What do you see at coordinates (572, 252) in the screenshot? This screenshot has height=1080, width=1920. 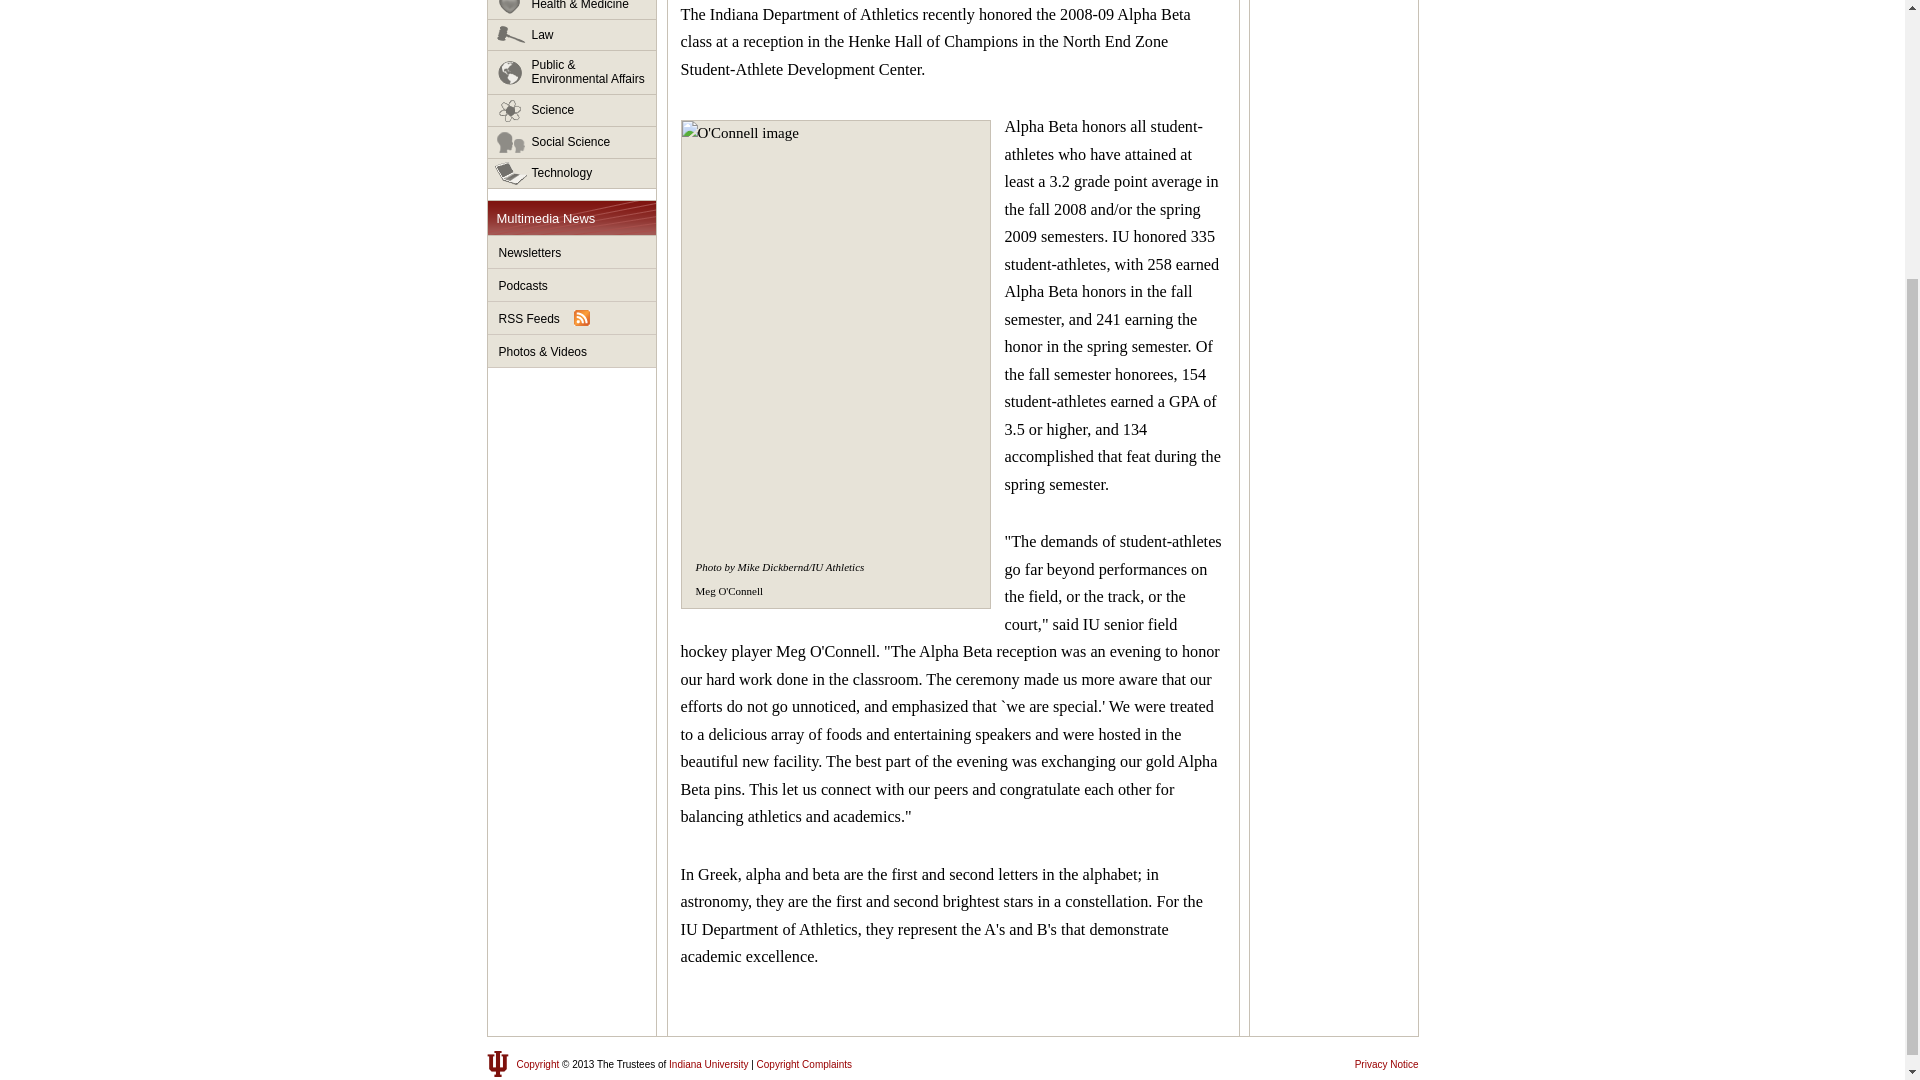 I see `Newsletters` at bounding box center [572, 252].